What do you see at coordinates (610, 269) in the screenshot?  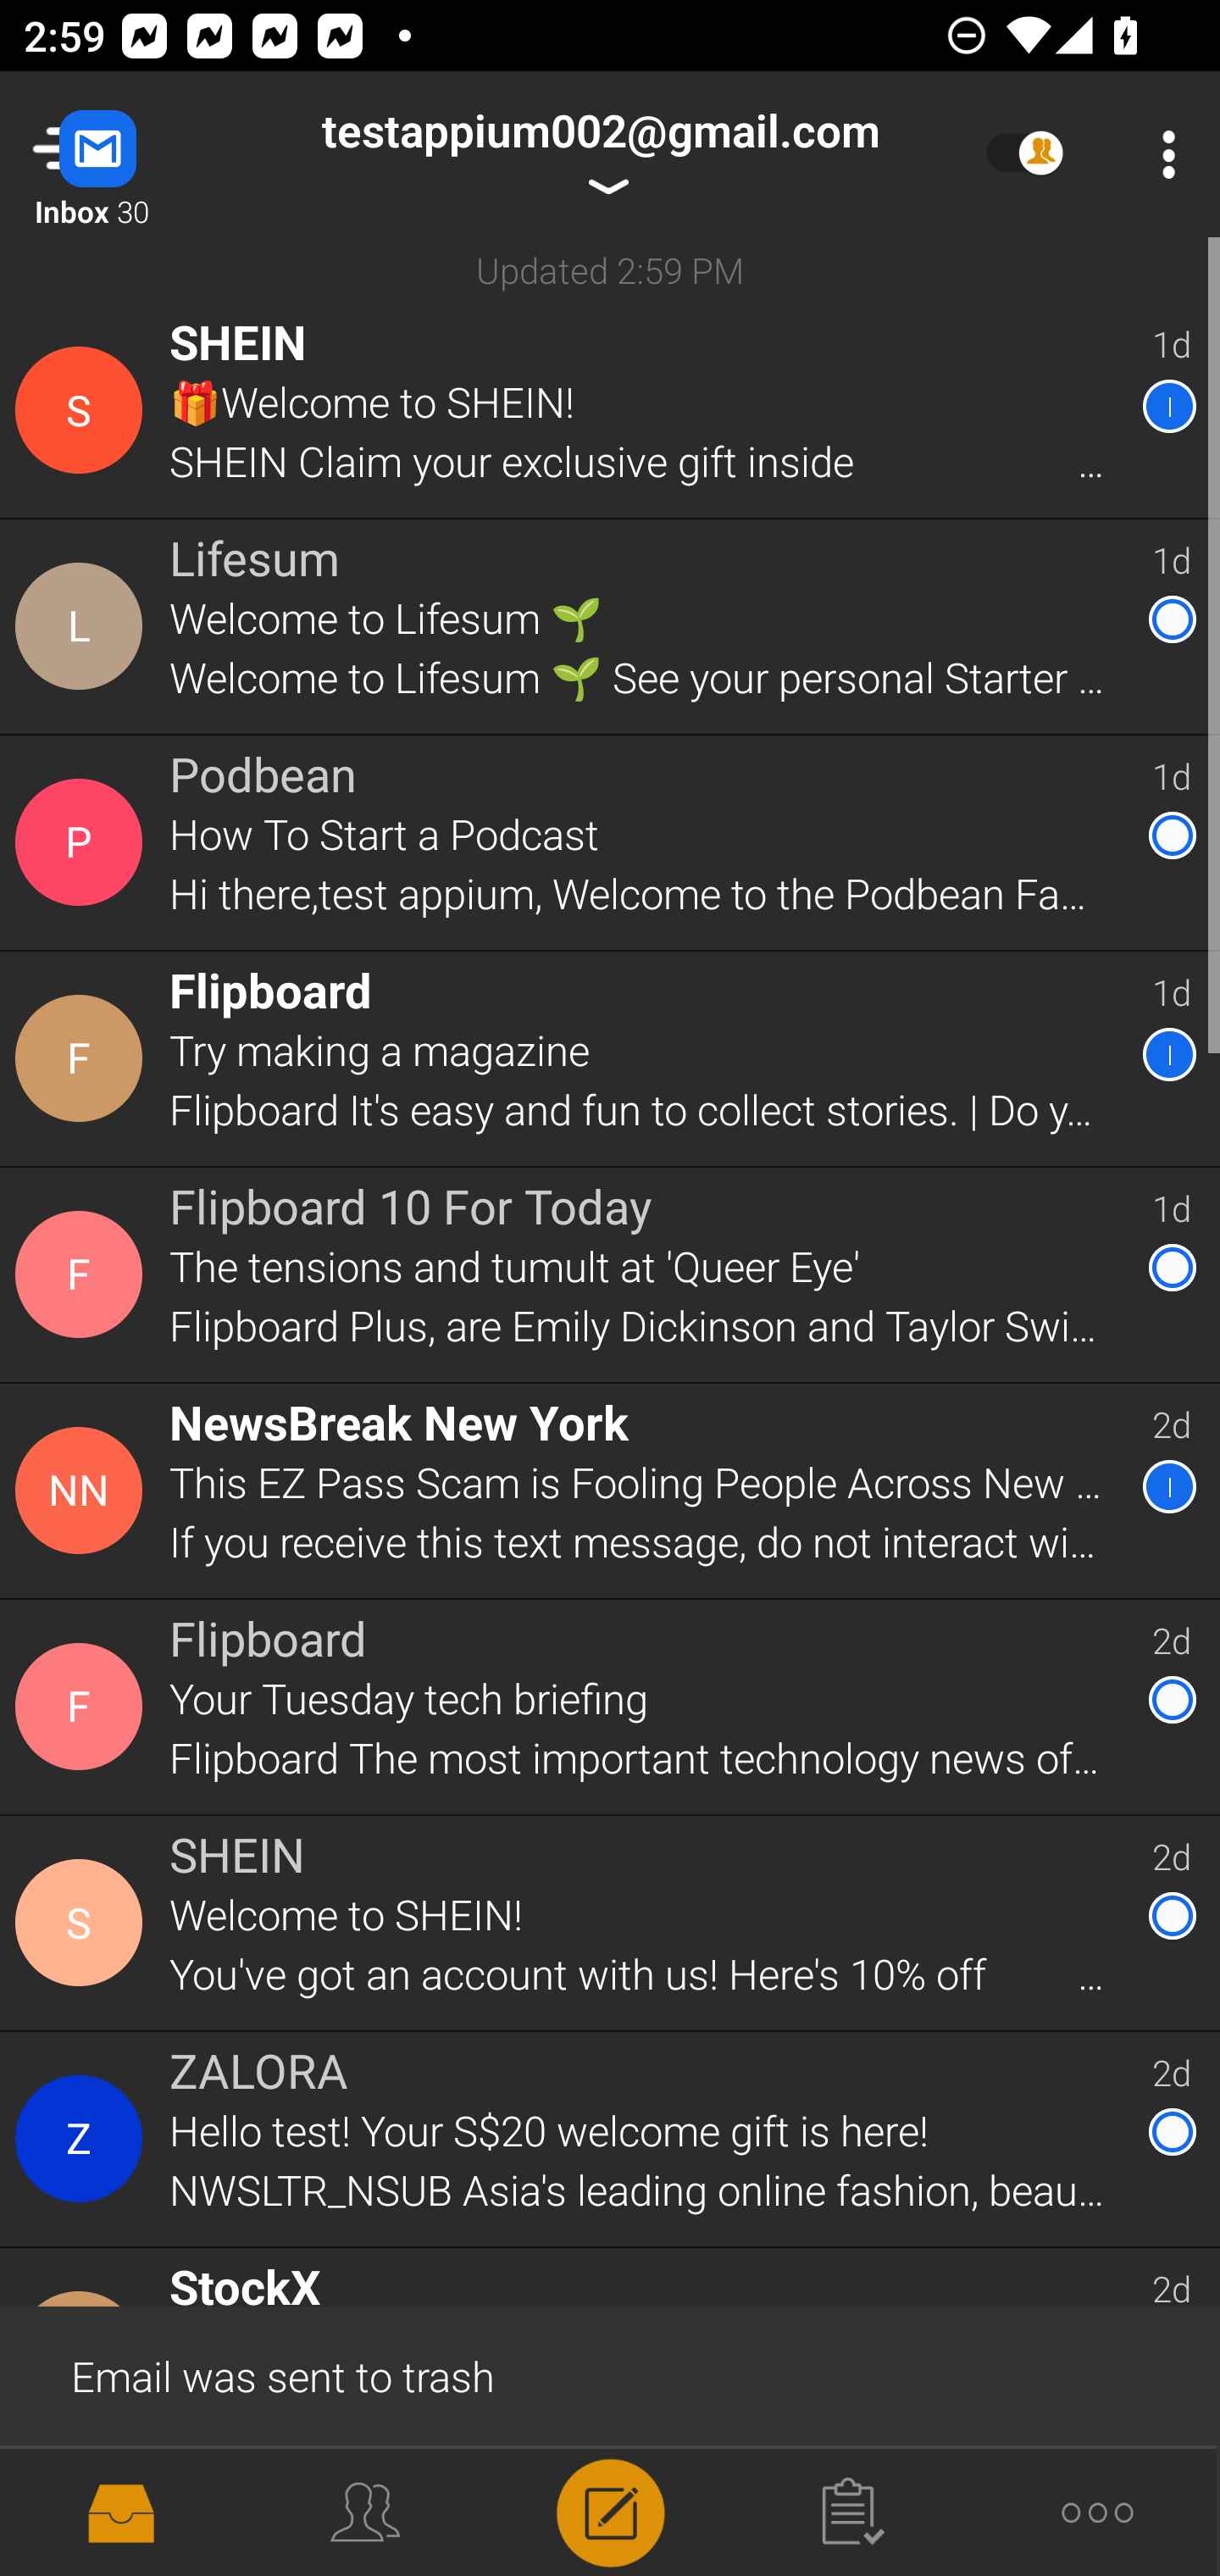 I see `Updated 2:59 PM` at bounding box center [610, 269].